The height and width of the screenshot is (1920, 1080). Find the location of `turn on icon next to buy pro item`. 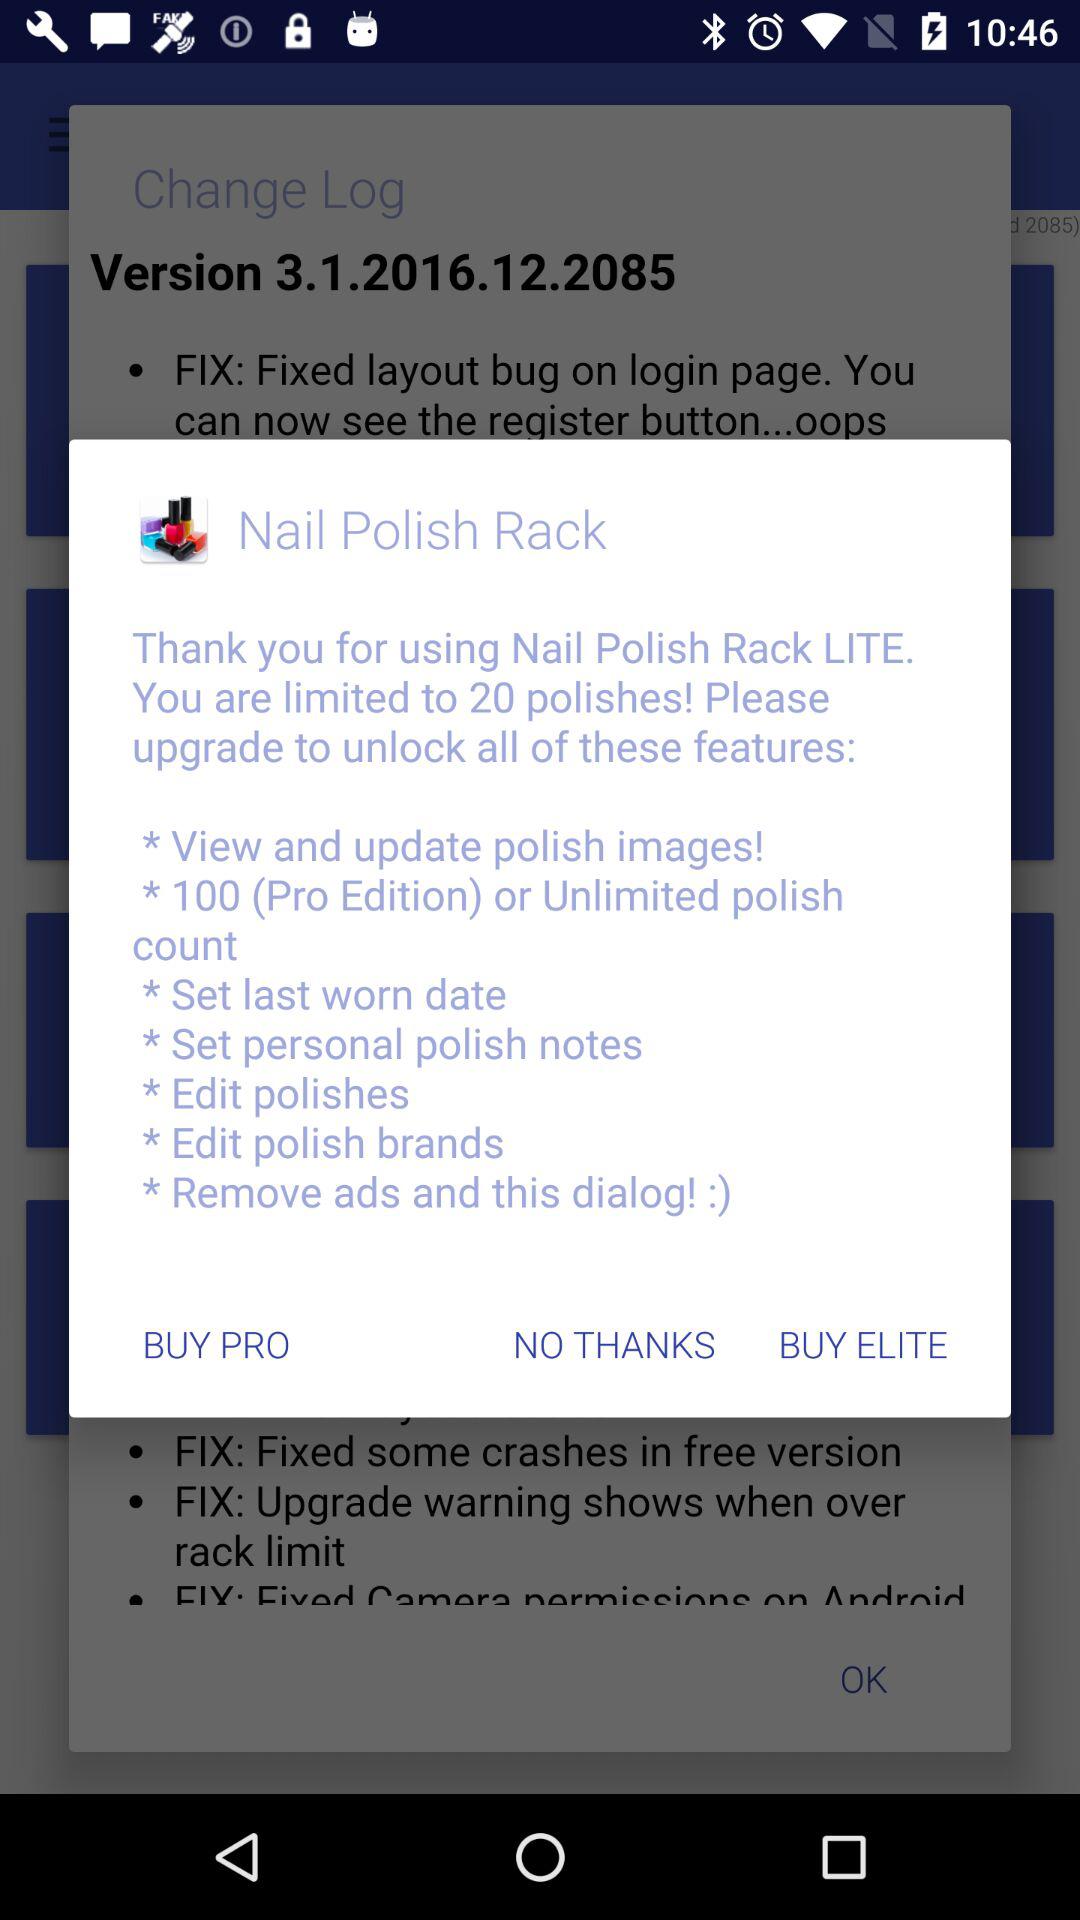

turn on icon next to buy pro item is located at coordinates (614, 1344).